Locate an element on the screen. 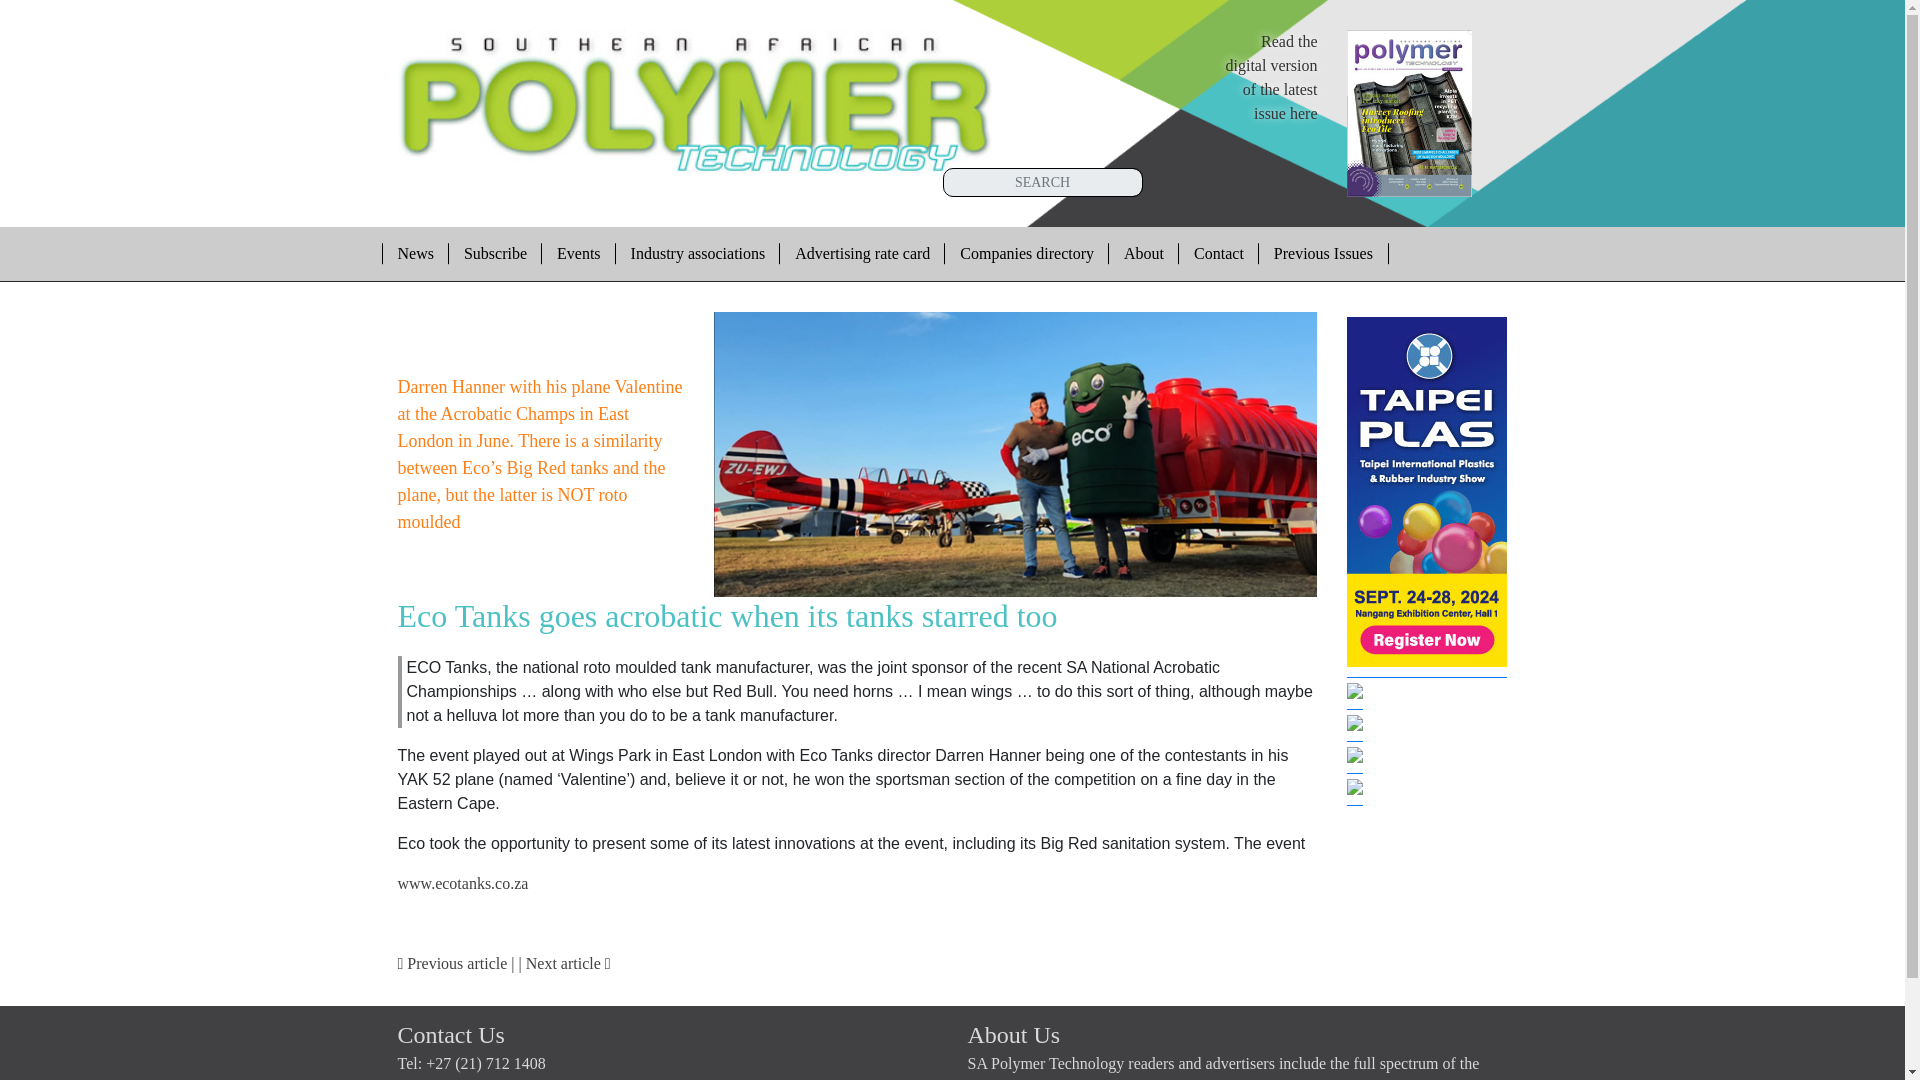 This screenshot has width=1920, height=1080. Previous Issues is located at coordinates (1324, 253).